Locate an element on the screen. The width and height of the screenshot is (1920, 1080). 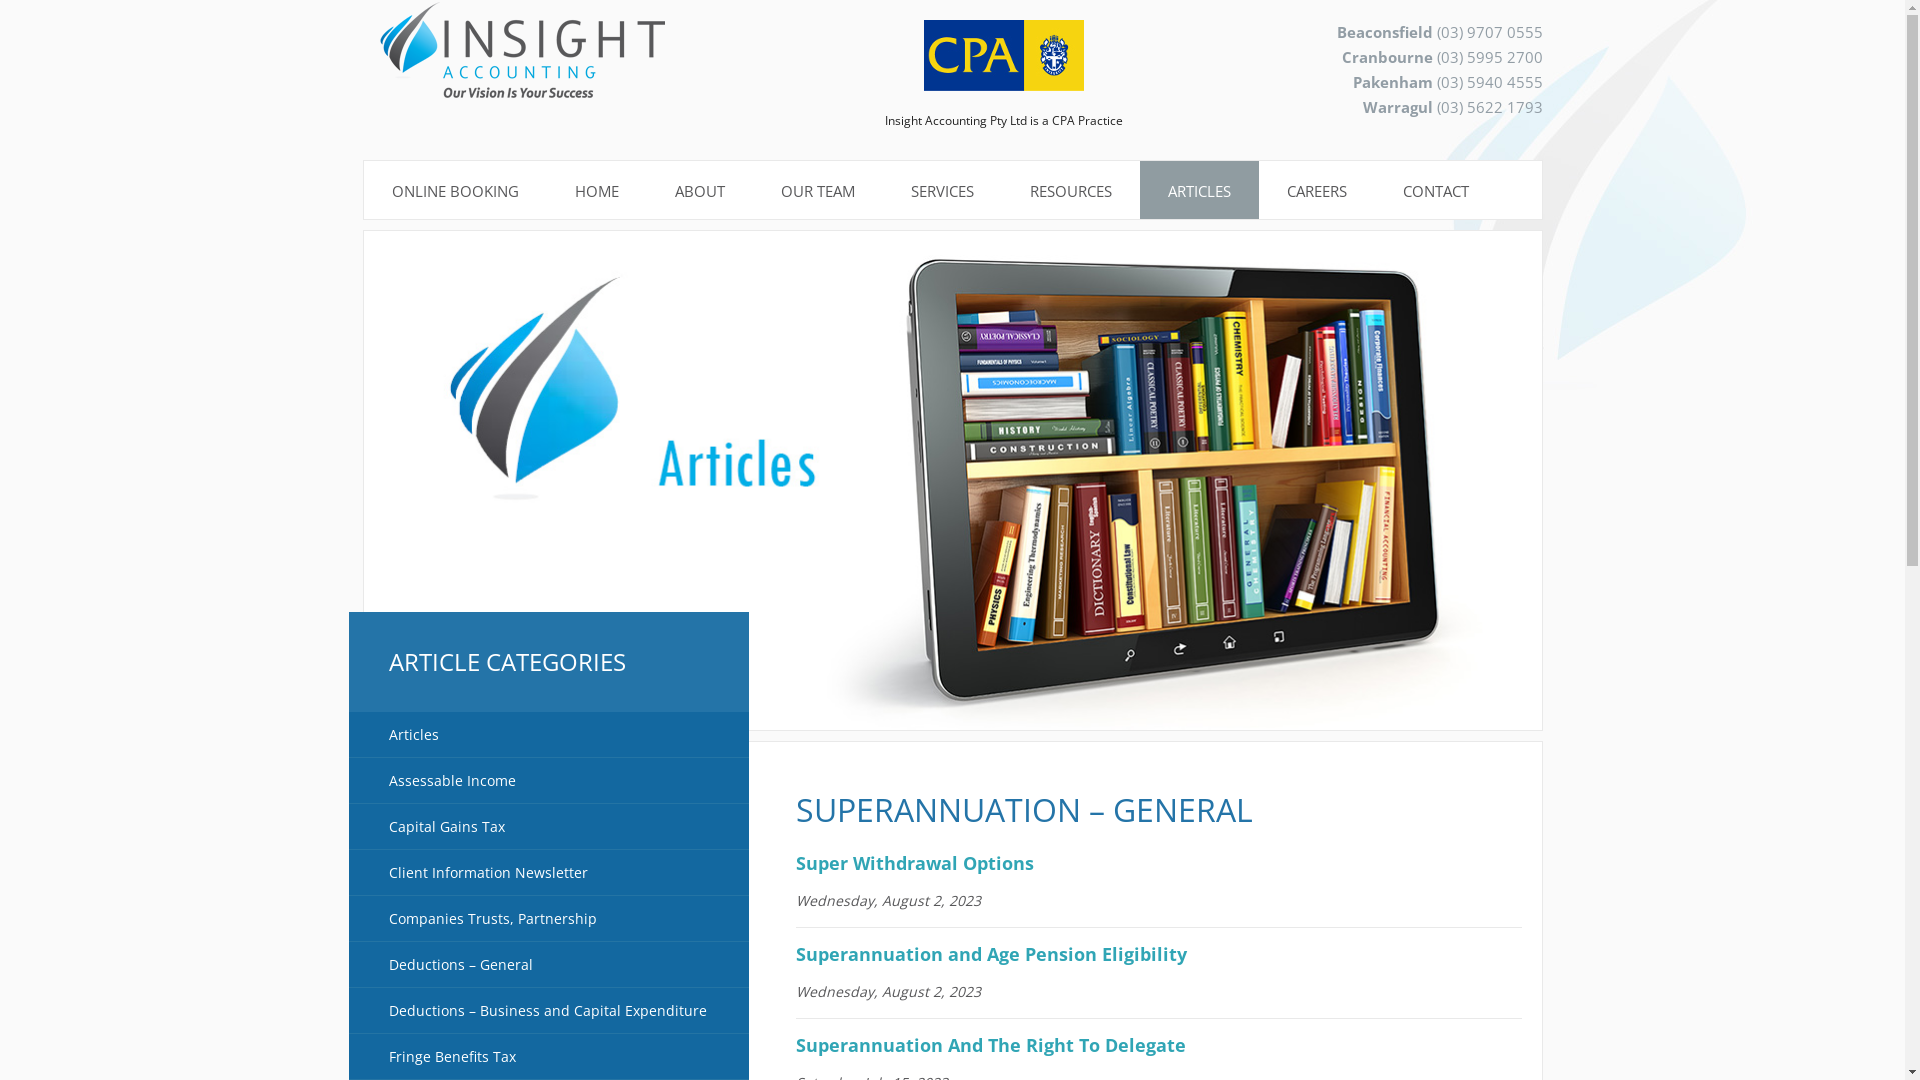
HOME is located at coordinates (596, 191).